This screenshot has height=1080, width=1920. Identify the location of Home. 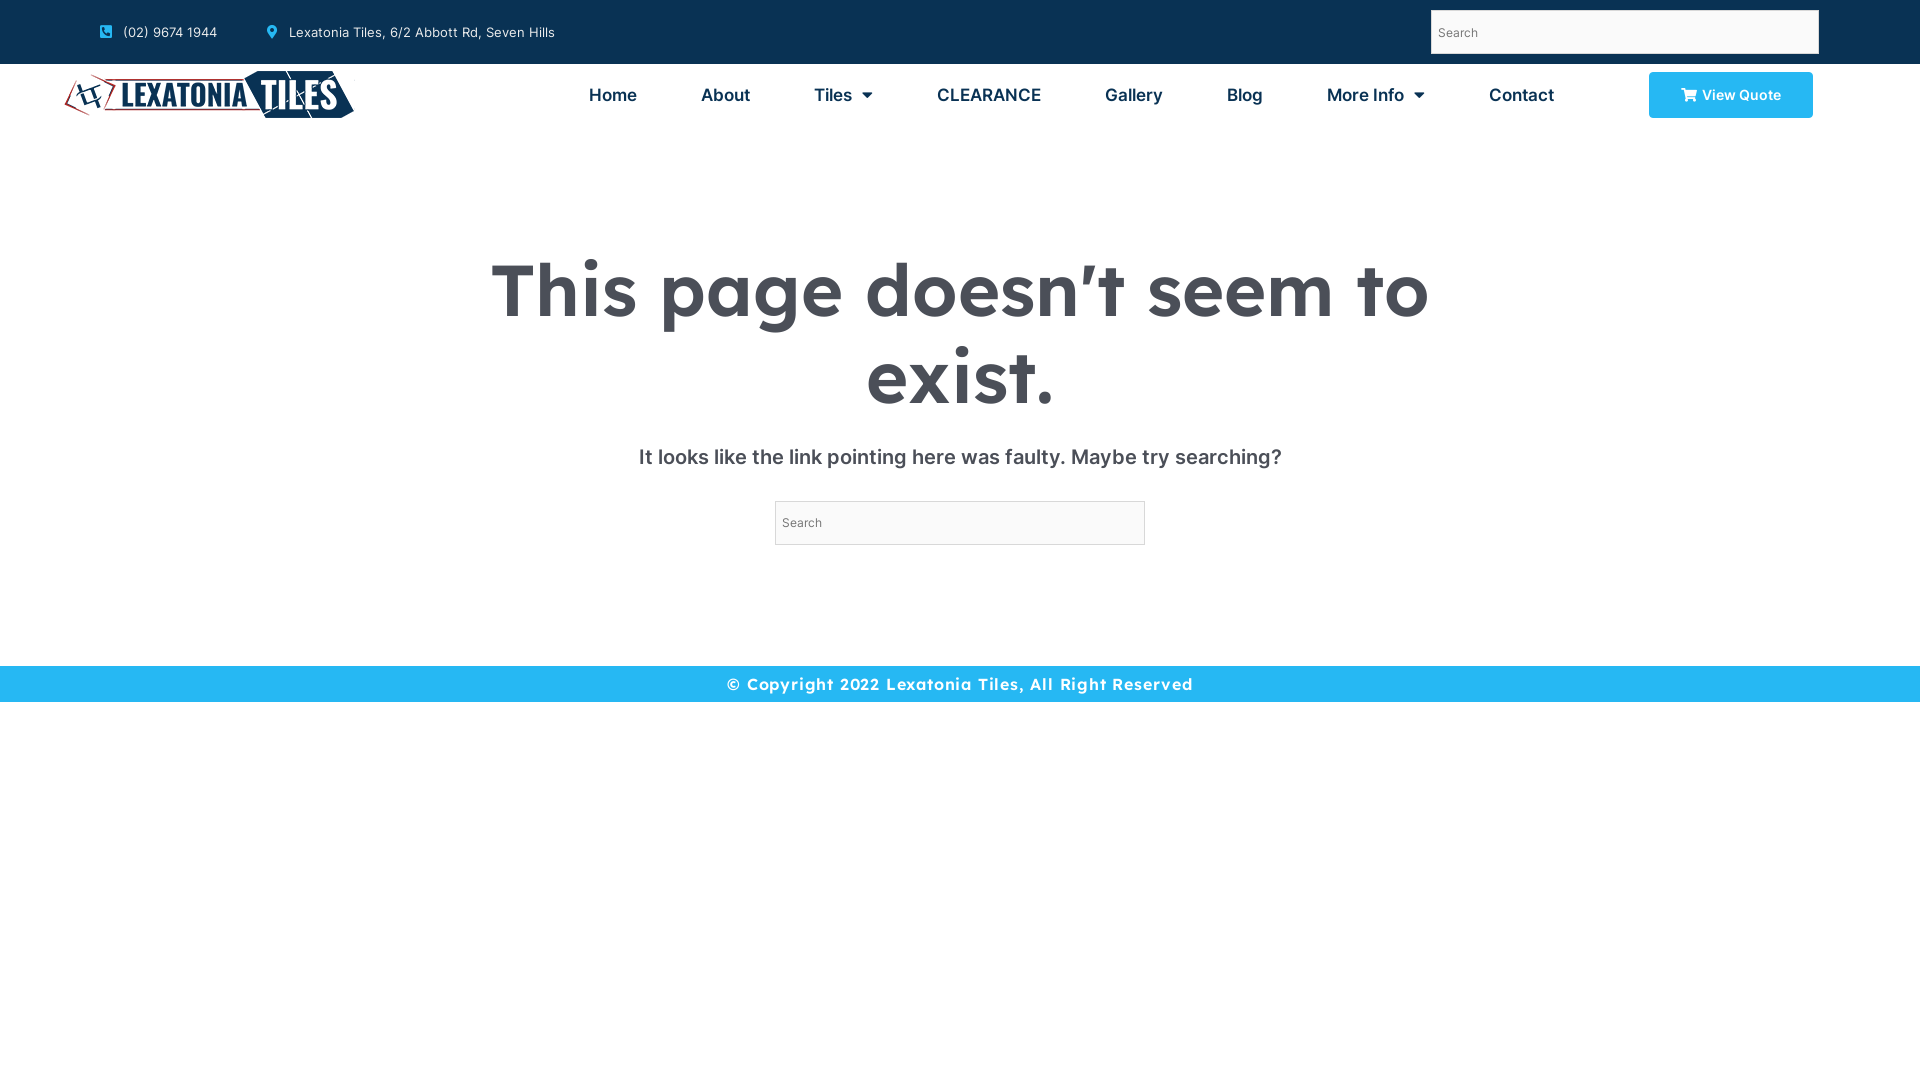
(613, 95).